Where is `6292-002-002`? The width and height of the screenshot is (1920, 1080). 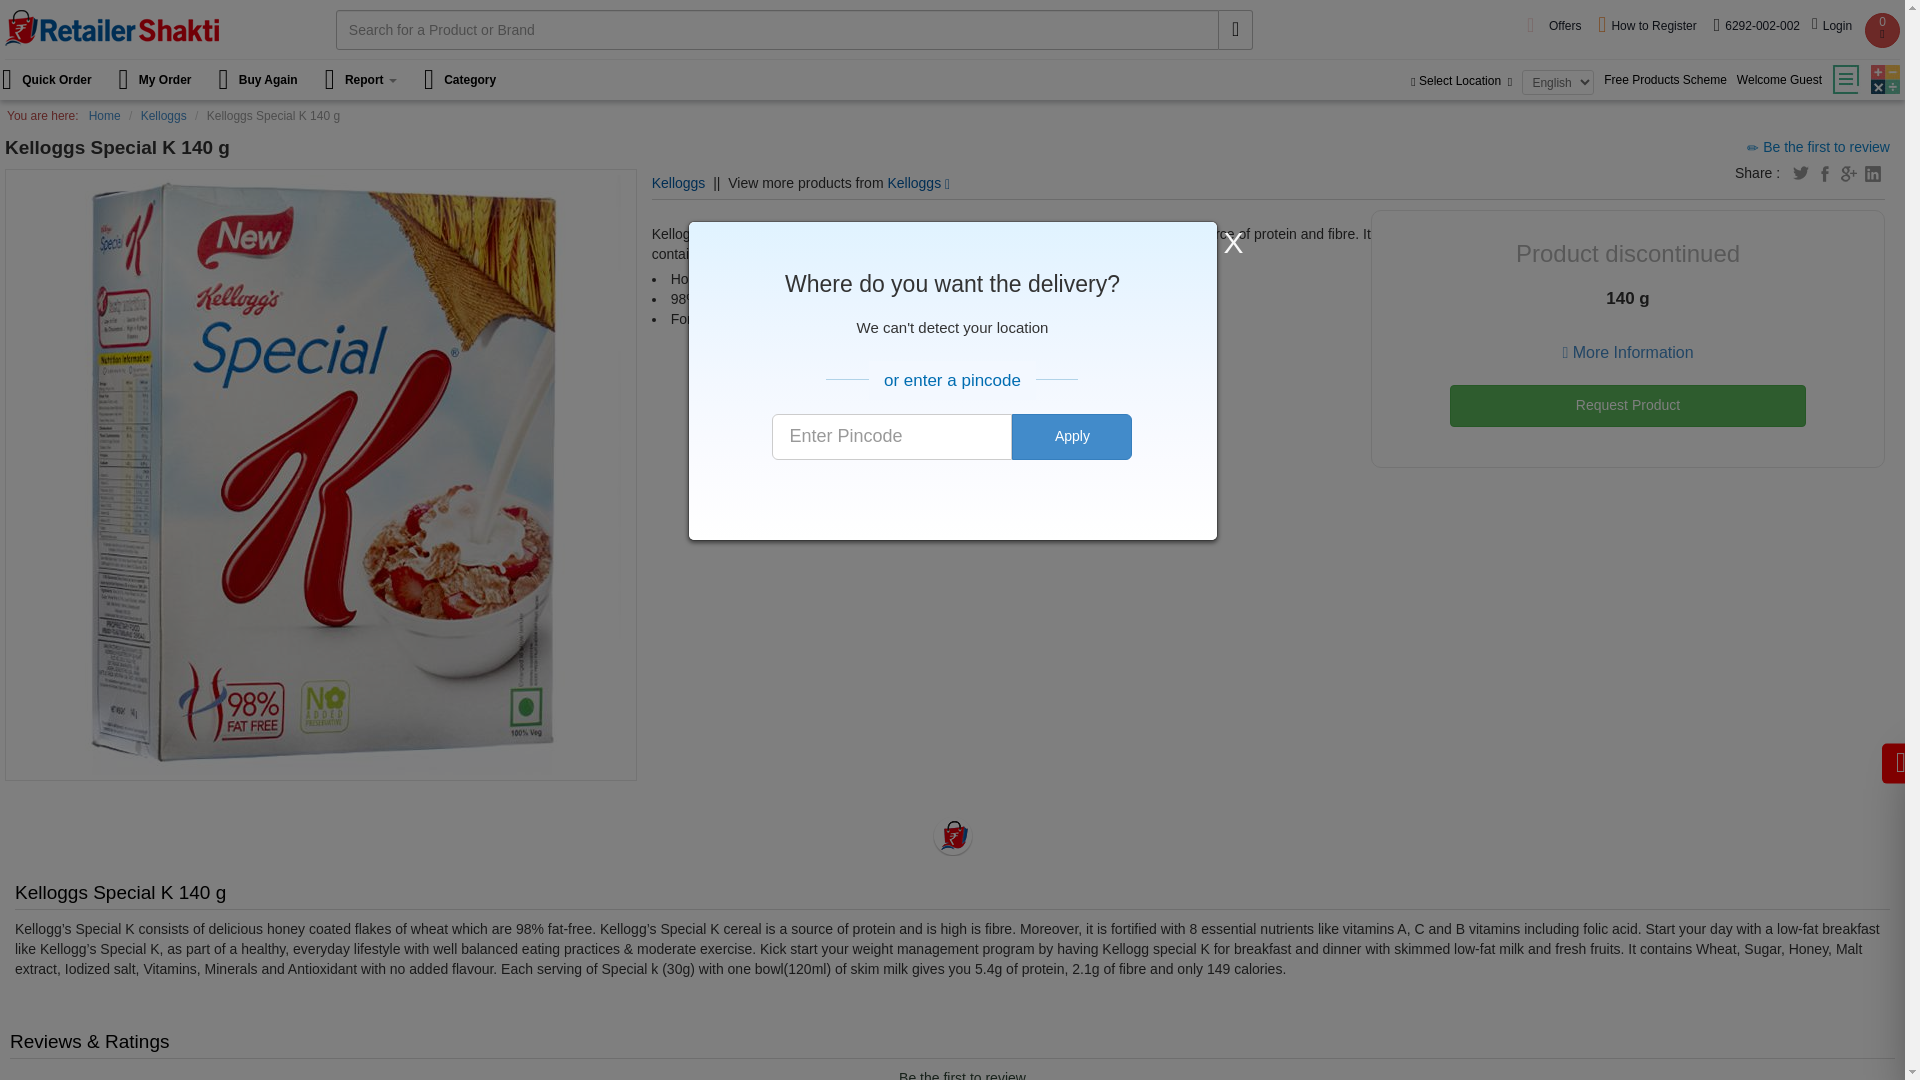 6292-002-002 is located at coordinates (1757, 26).